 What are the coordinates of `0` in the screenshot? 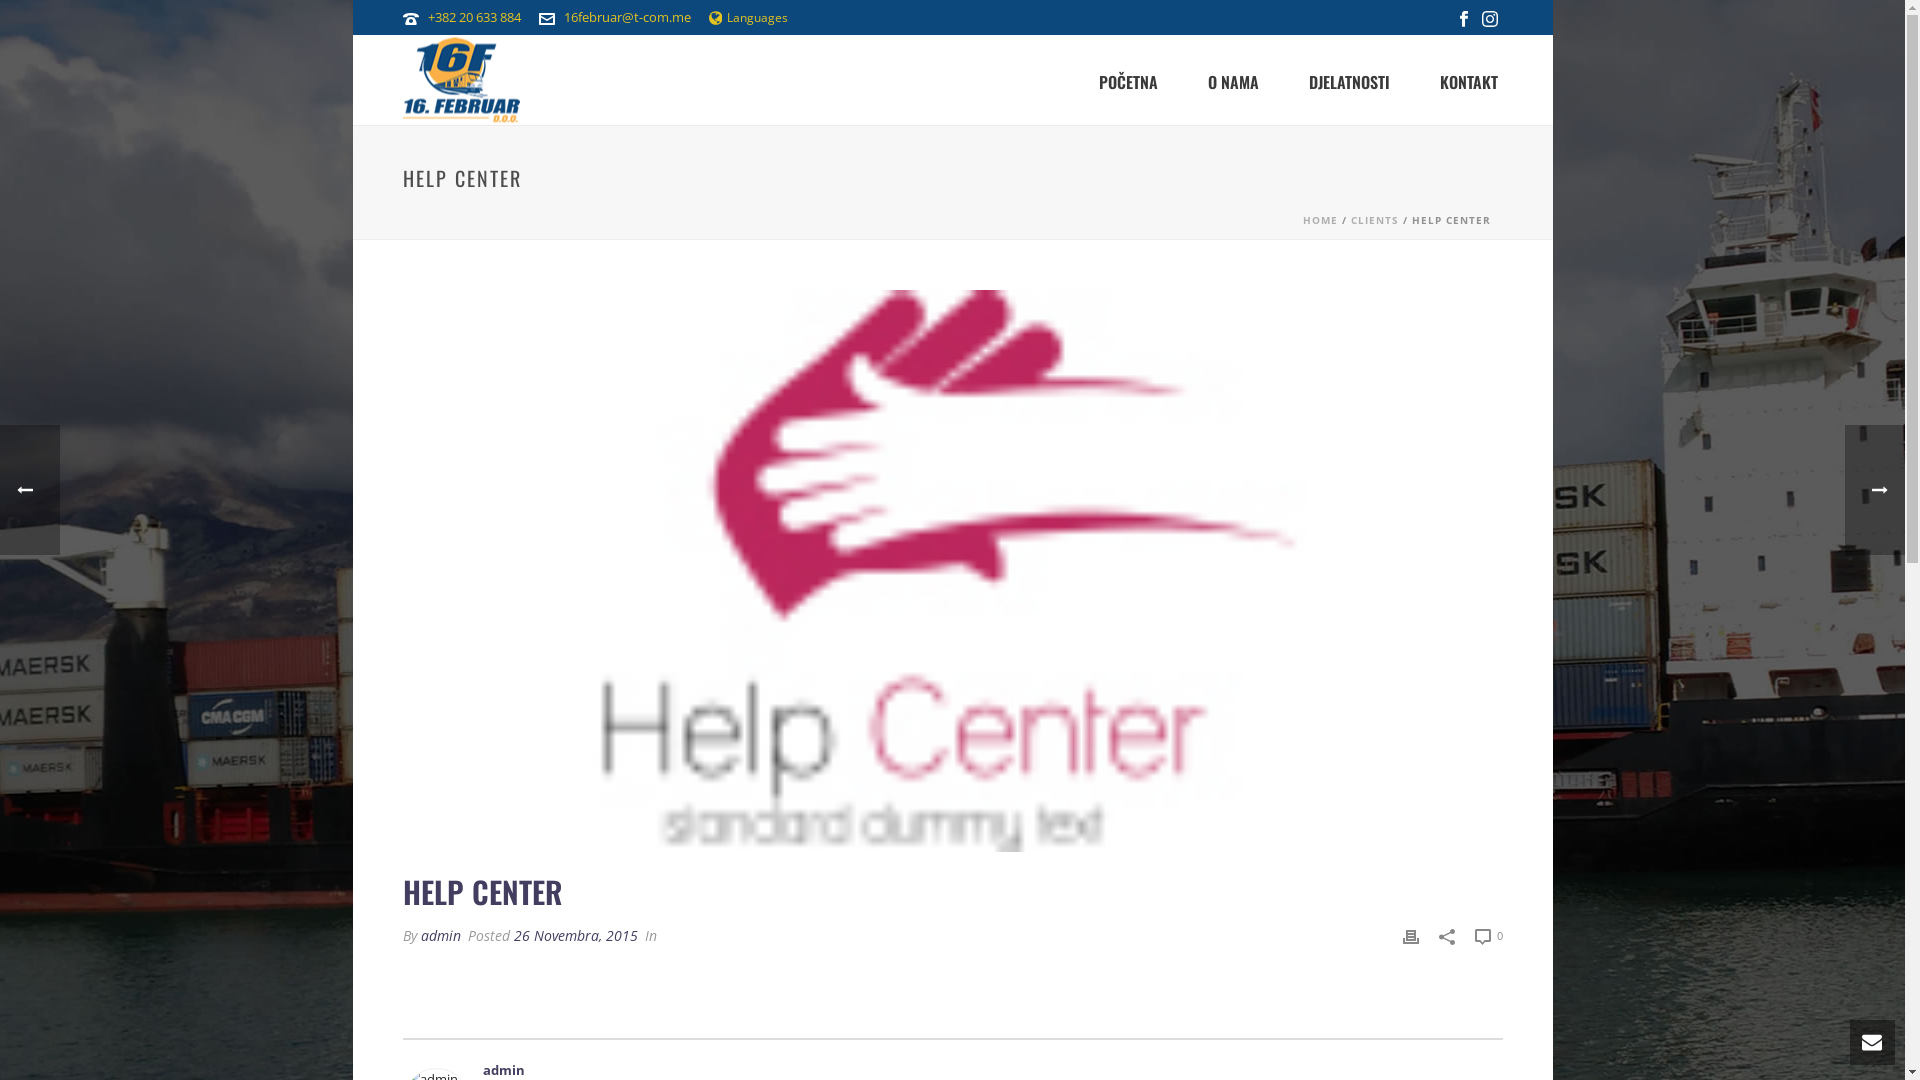 It's located at (1488, 936).